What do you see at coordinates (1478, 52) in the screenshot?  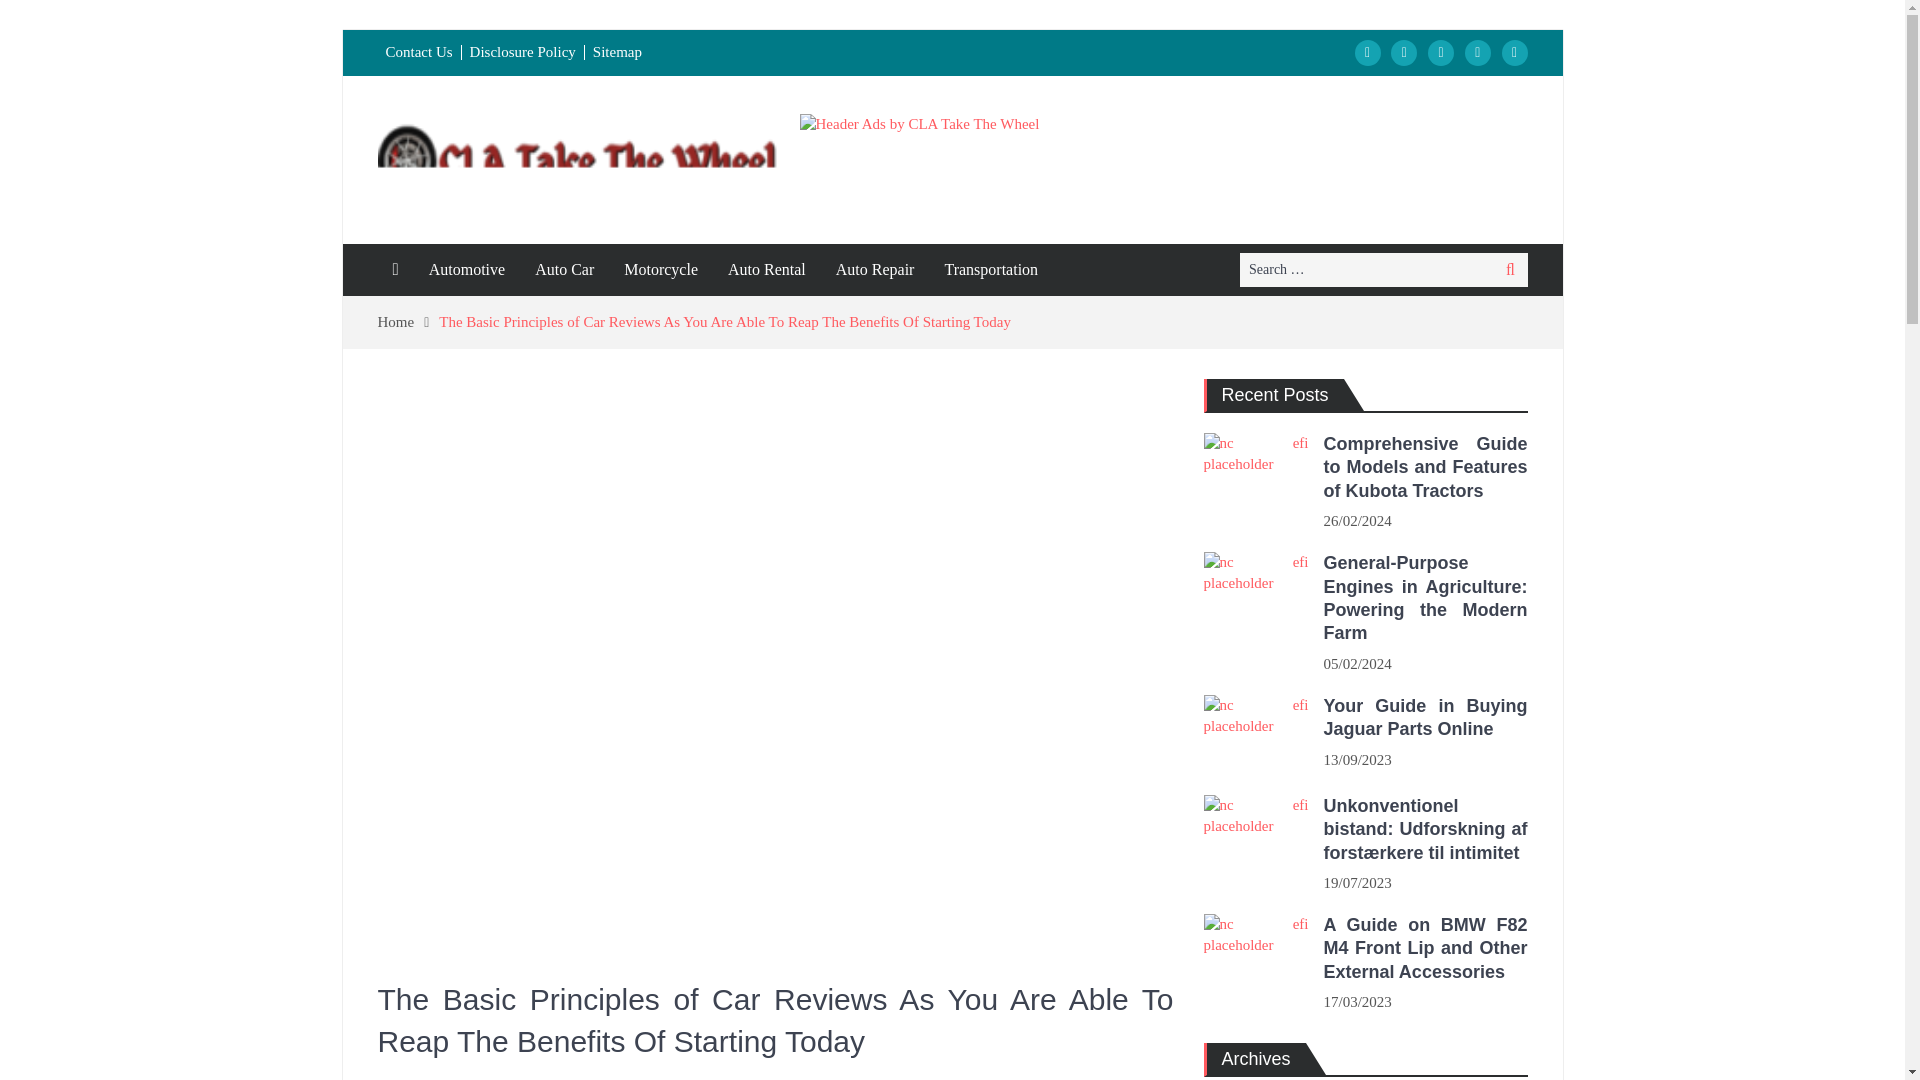 I see `TikTok` at bounding box center [1478, 52].